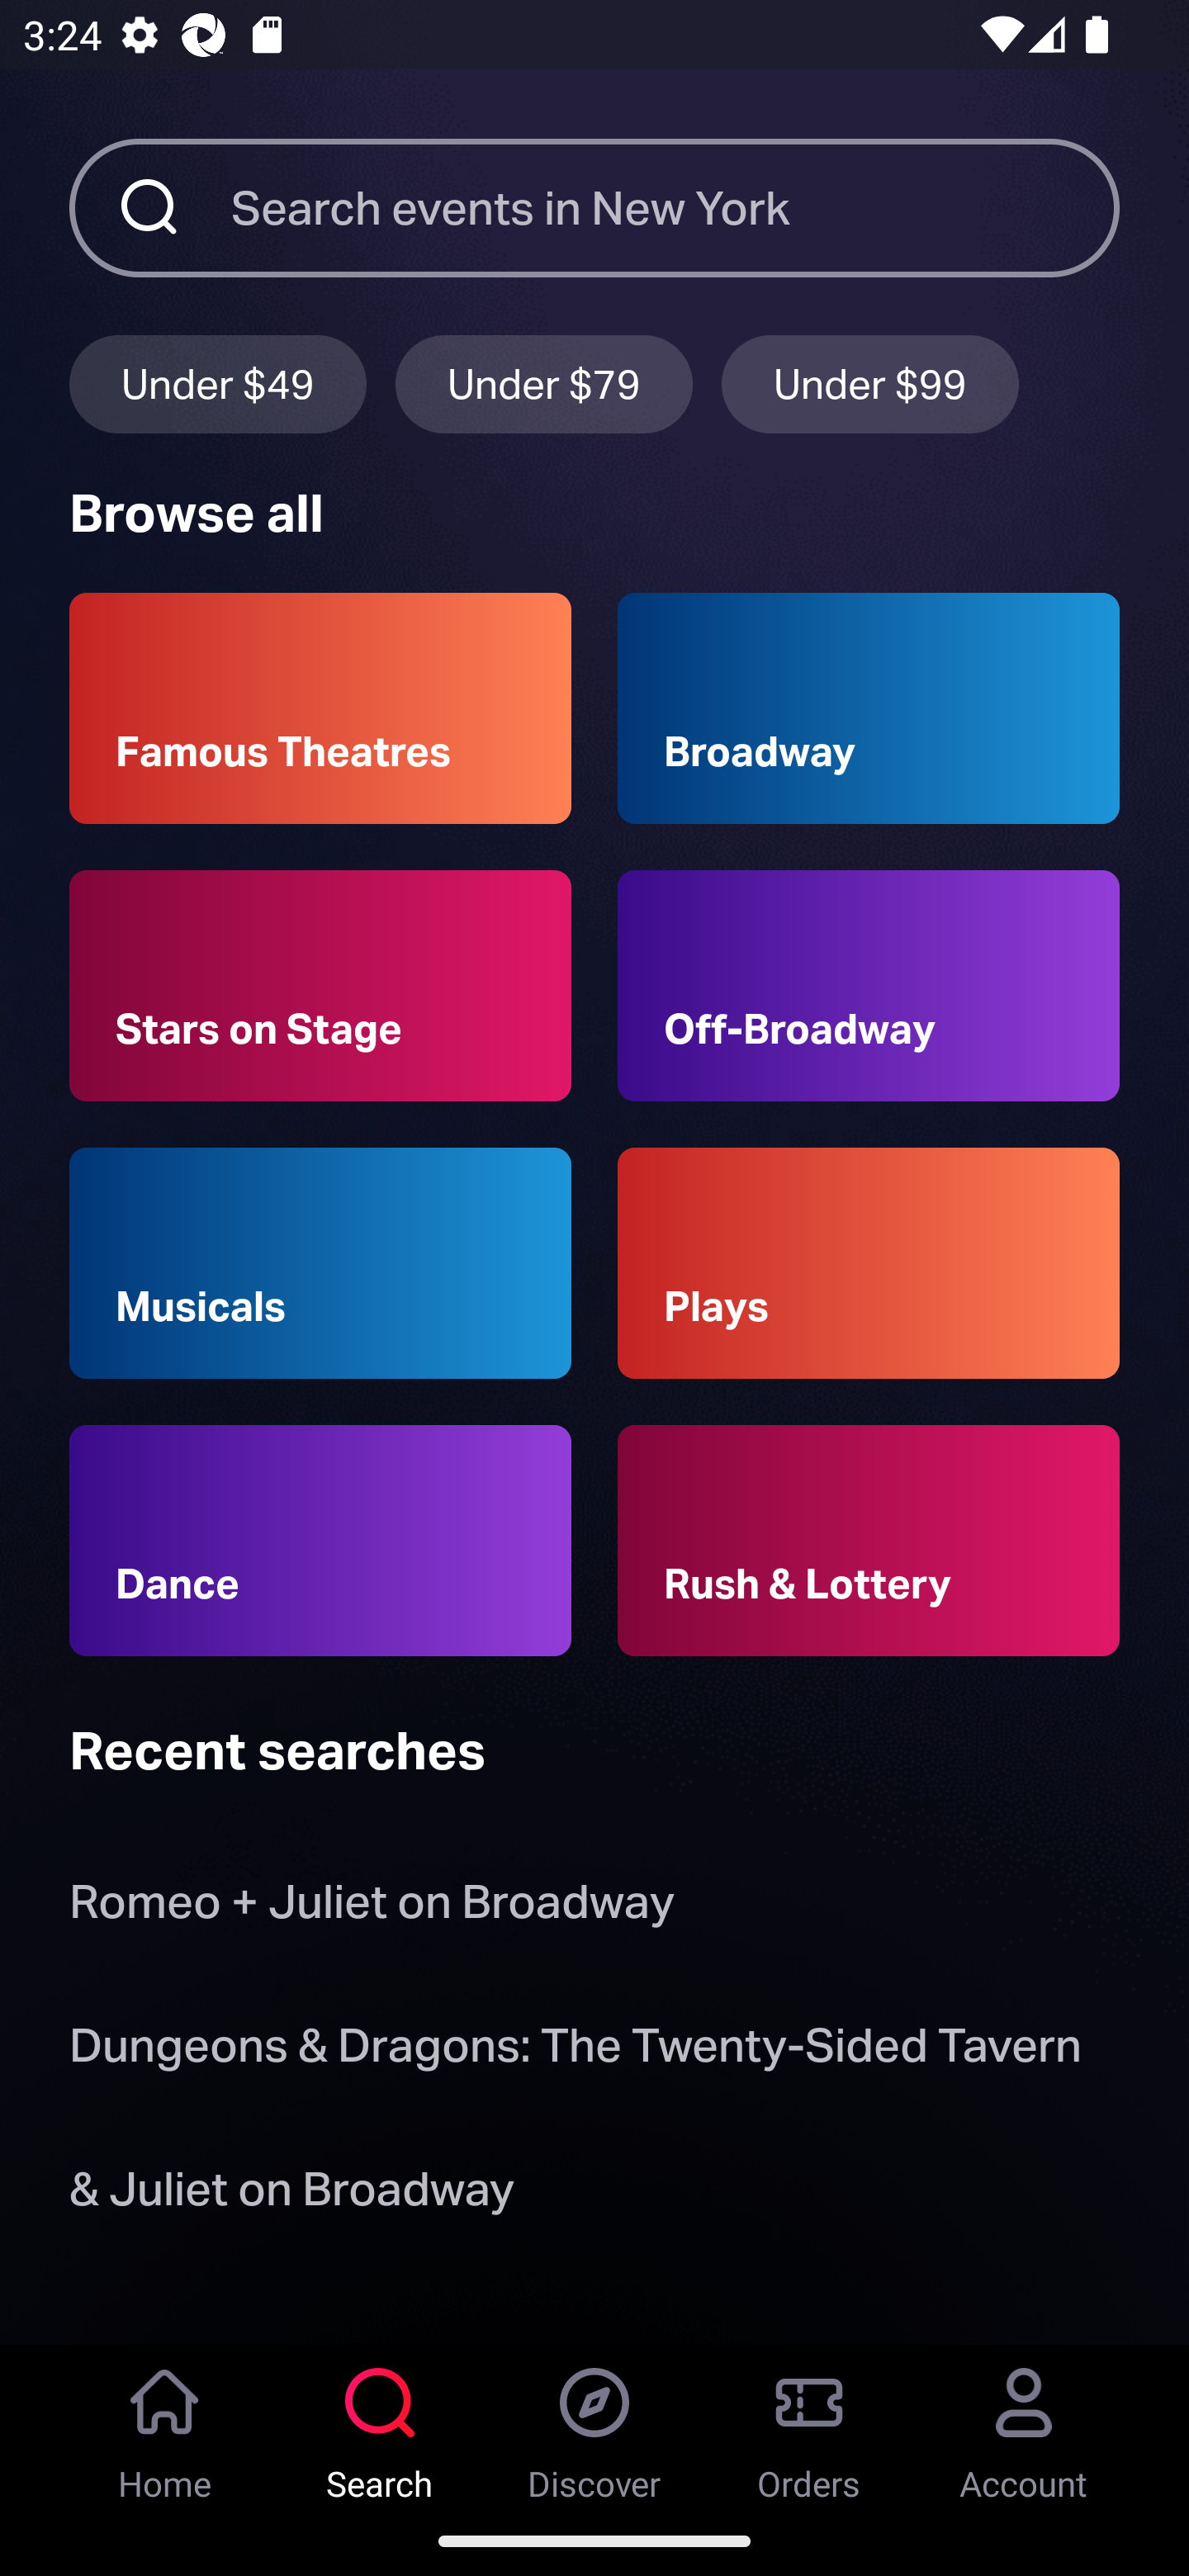 This screenshot has width=1189, height=2576. What do you see at coordinates (594, 2425) in the screenshot?
I see `Discover` at bounding box center [594, 2425].